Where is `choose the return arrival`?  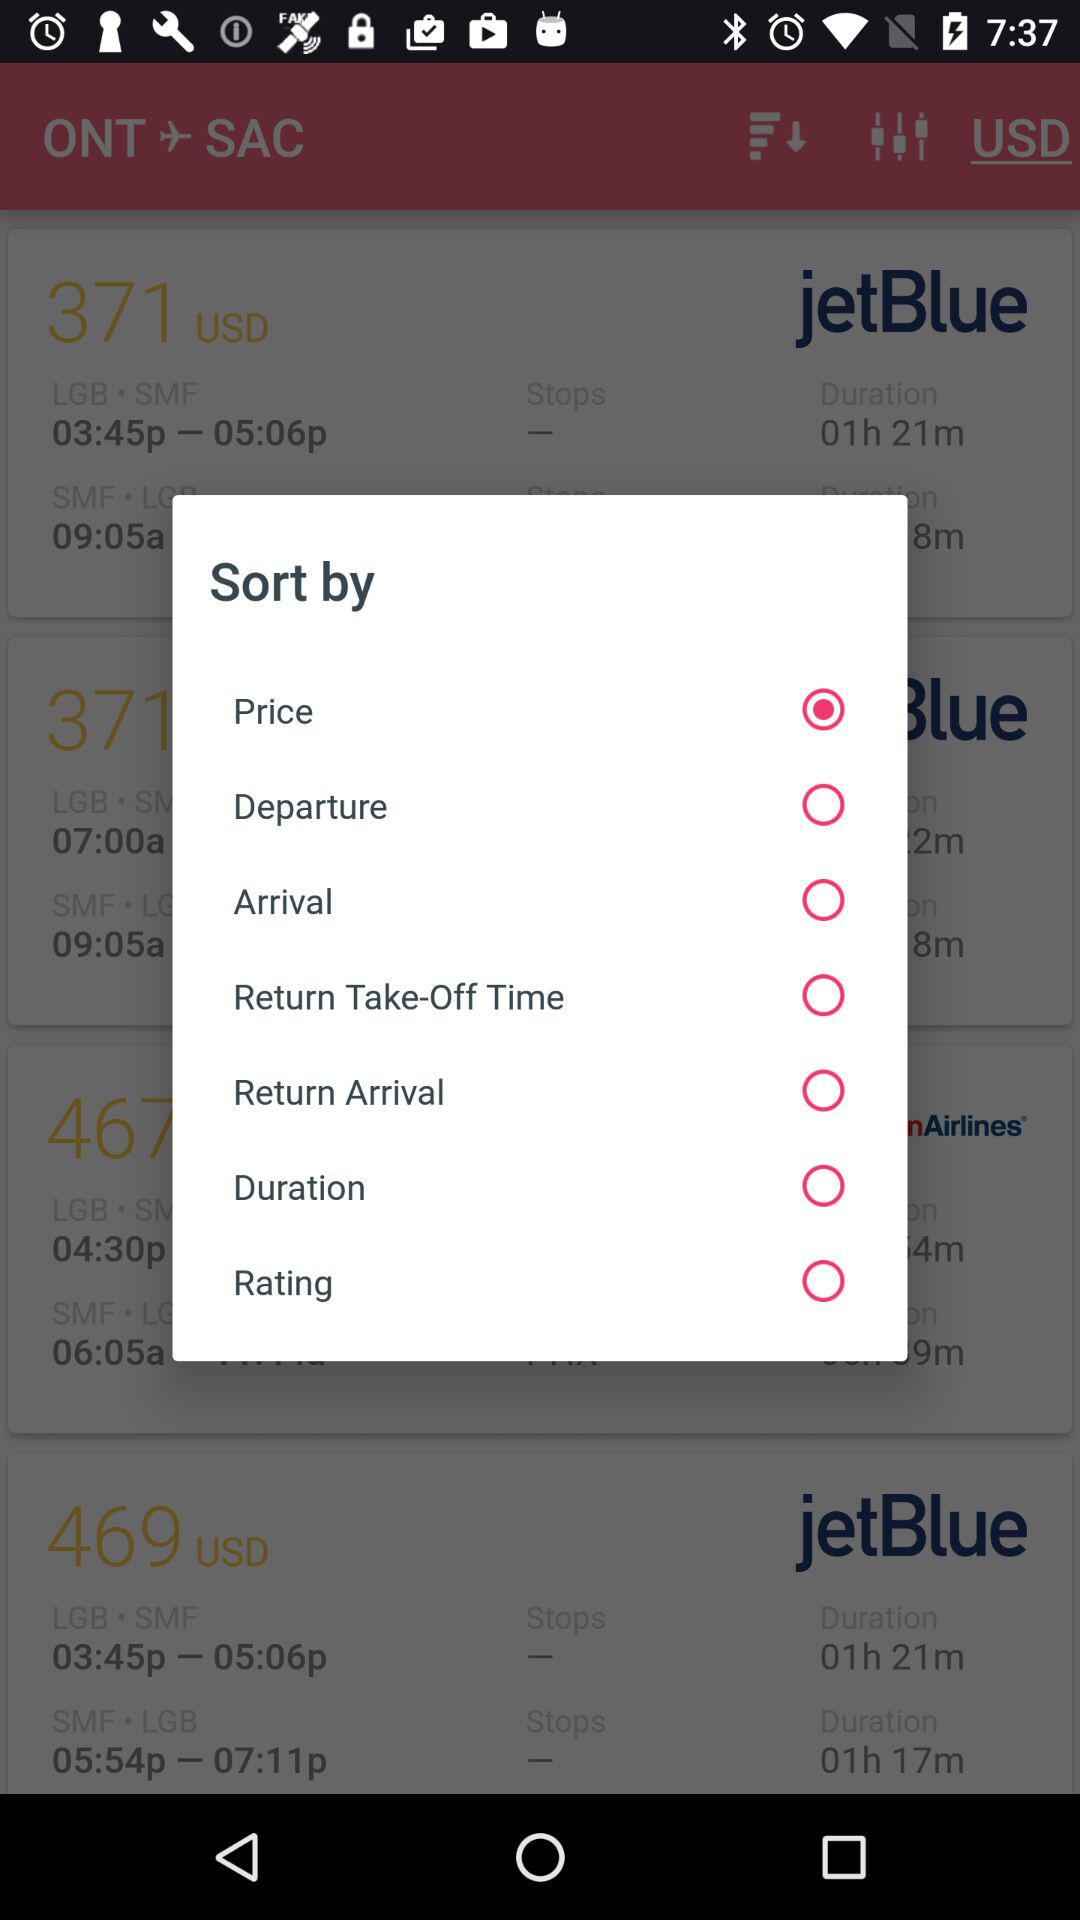
choose the return arrival is located at coordinates (538, 1090).